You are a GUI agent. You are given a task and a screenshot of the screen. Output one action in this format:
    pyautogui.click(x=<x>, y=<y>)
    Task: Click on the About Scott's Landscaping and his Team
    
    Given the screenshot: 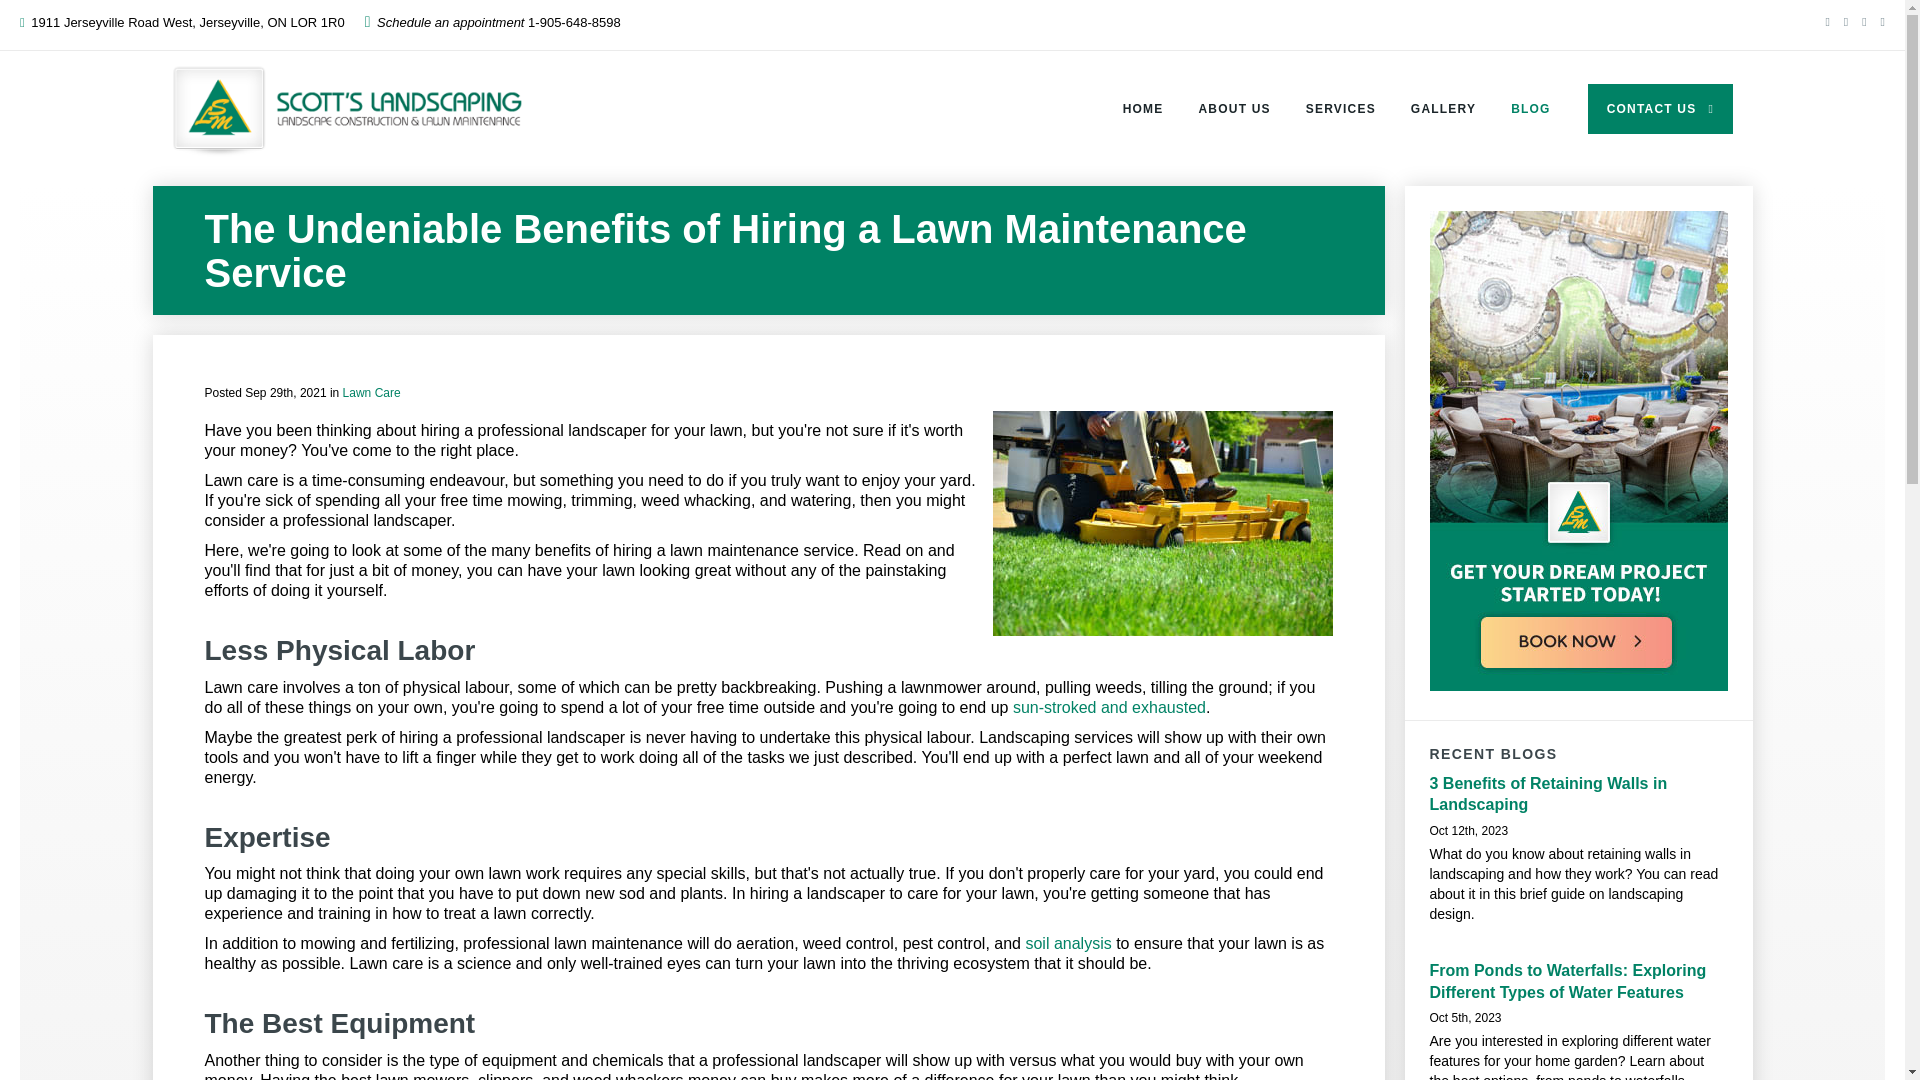 What is the action you would take?
    pyautogui.click(x=1234, y=108)
    